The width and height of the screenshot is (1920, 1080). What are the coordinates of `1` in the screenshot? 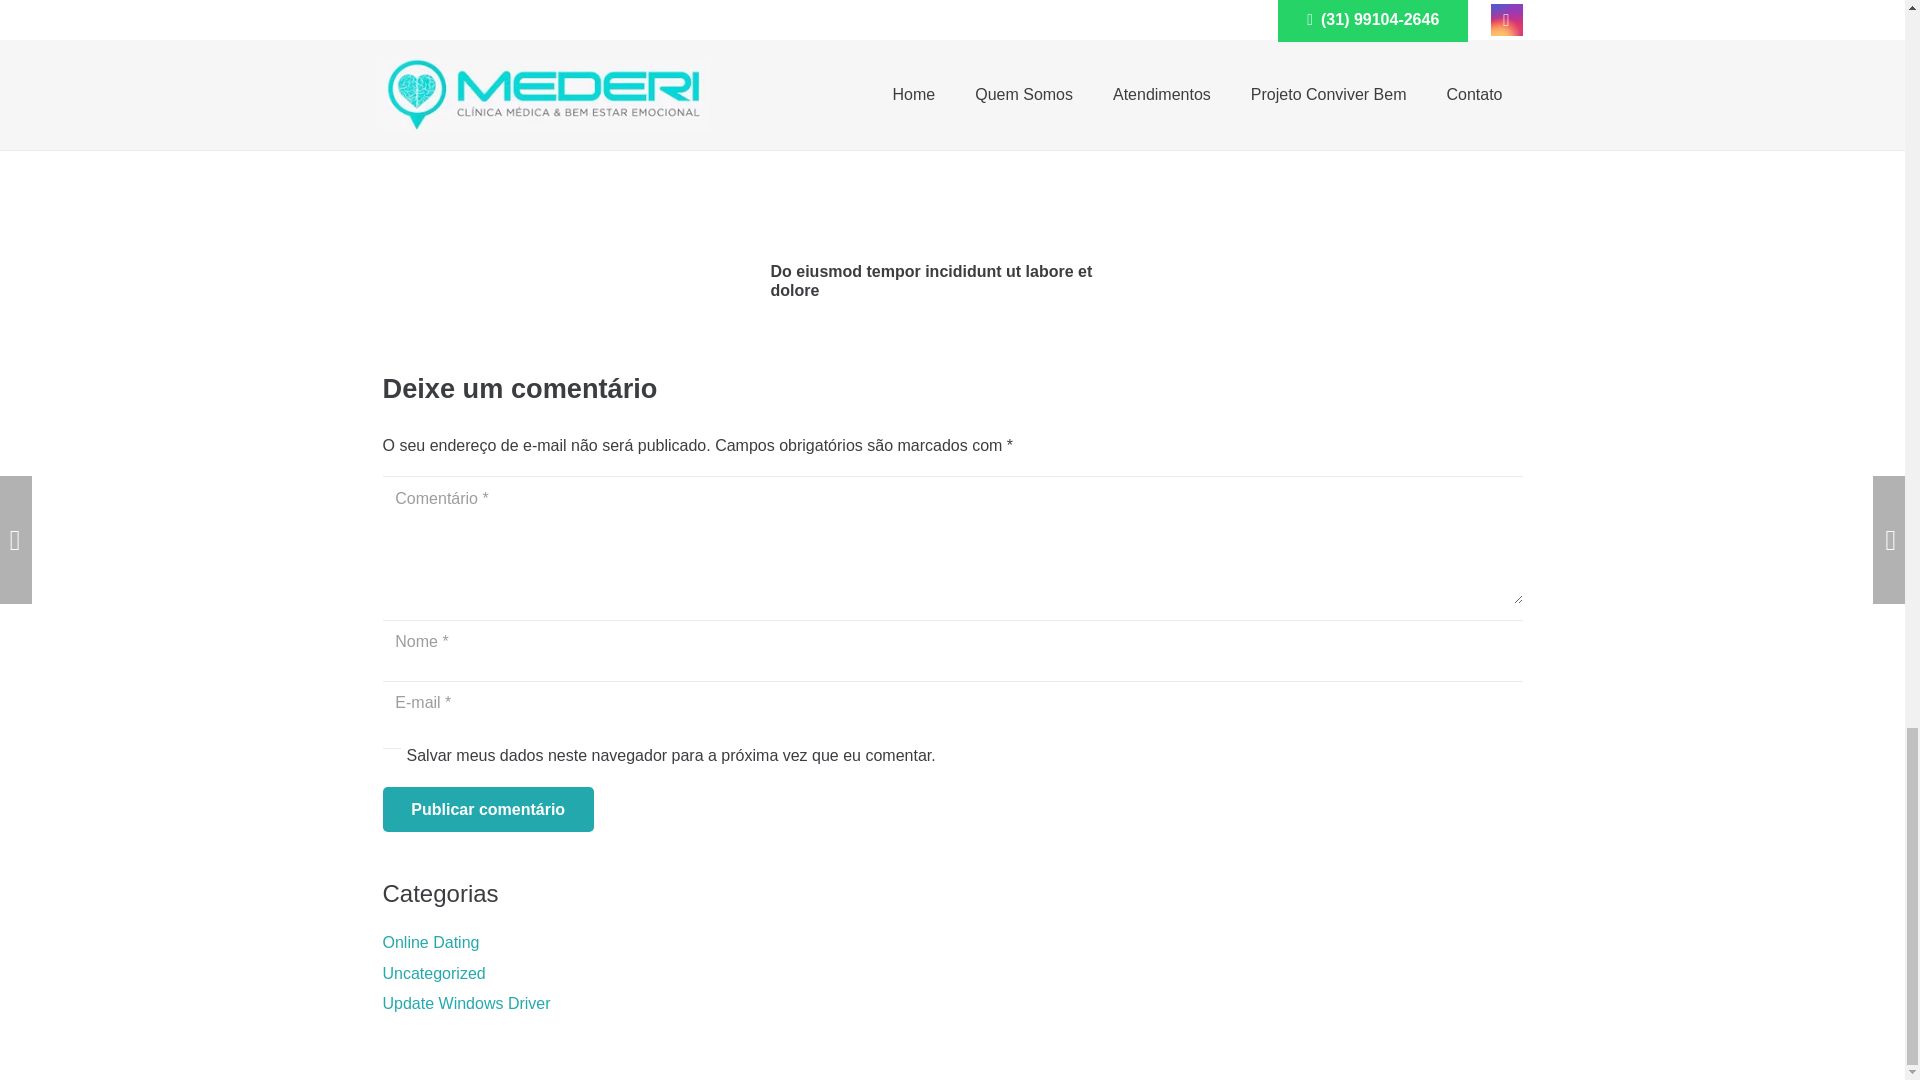 It's located at (390, 756).